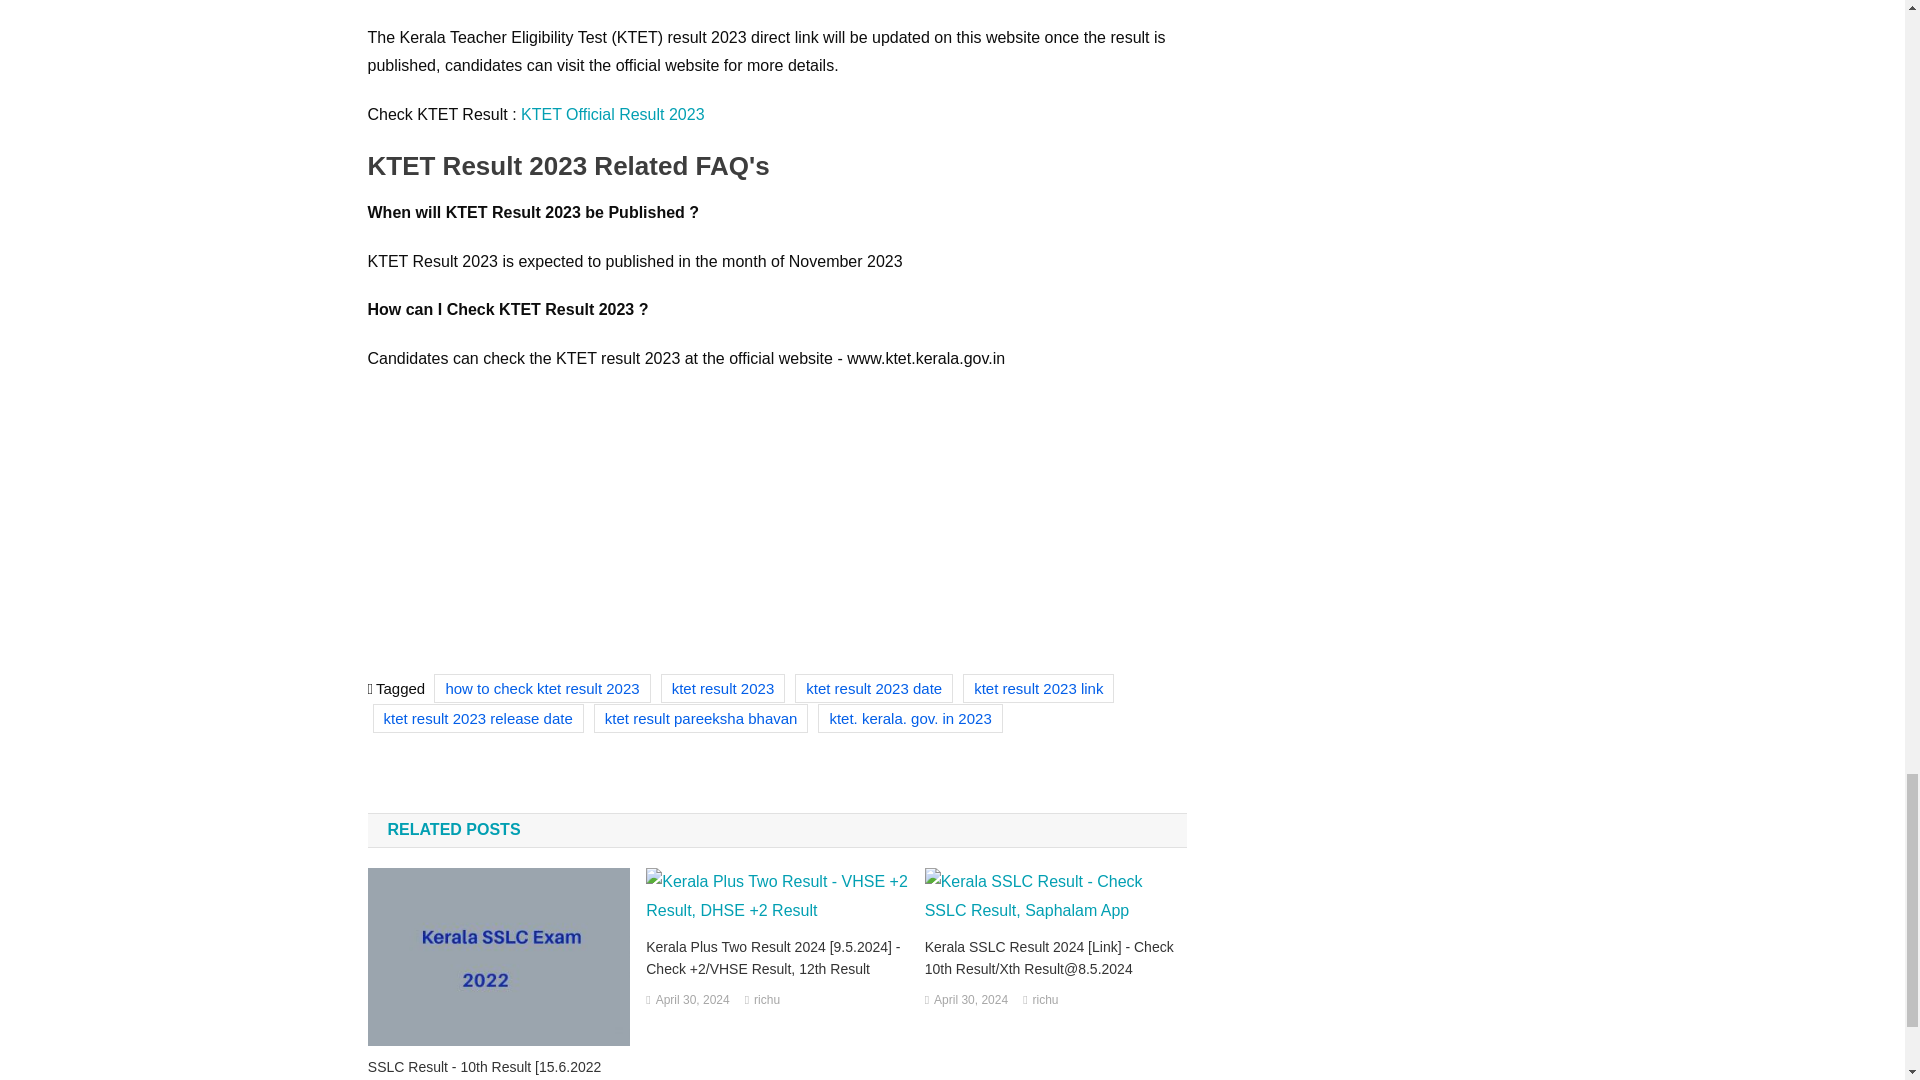 The width and height of the screenshot is (1920, 1080). What do you see at coordinates (970, 1000) in the screenshot?
I see `April 30, 2024` at bounding box center [970, 1000].